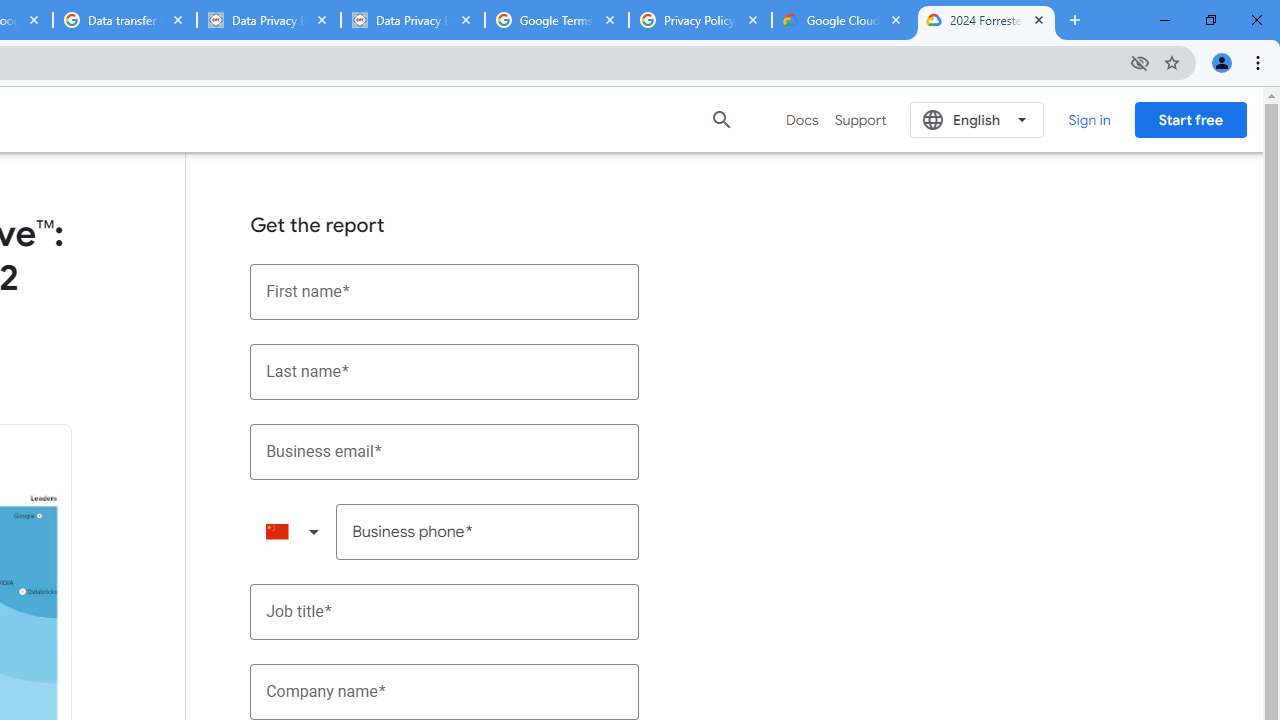 This screenshot has height=720, width=1280. Describe the element at coordinates (445, 612) in the screenshot. I see `Job title*` at that location.